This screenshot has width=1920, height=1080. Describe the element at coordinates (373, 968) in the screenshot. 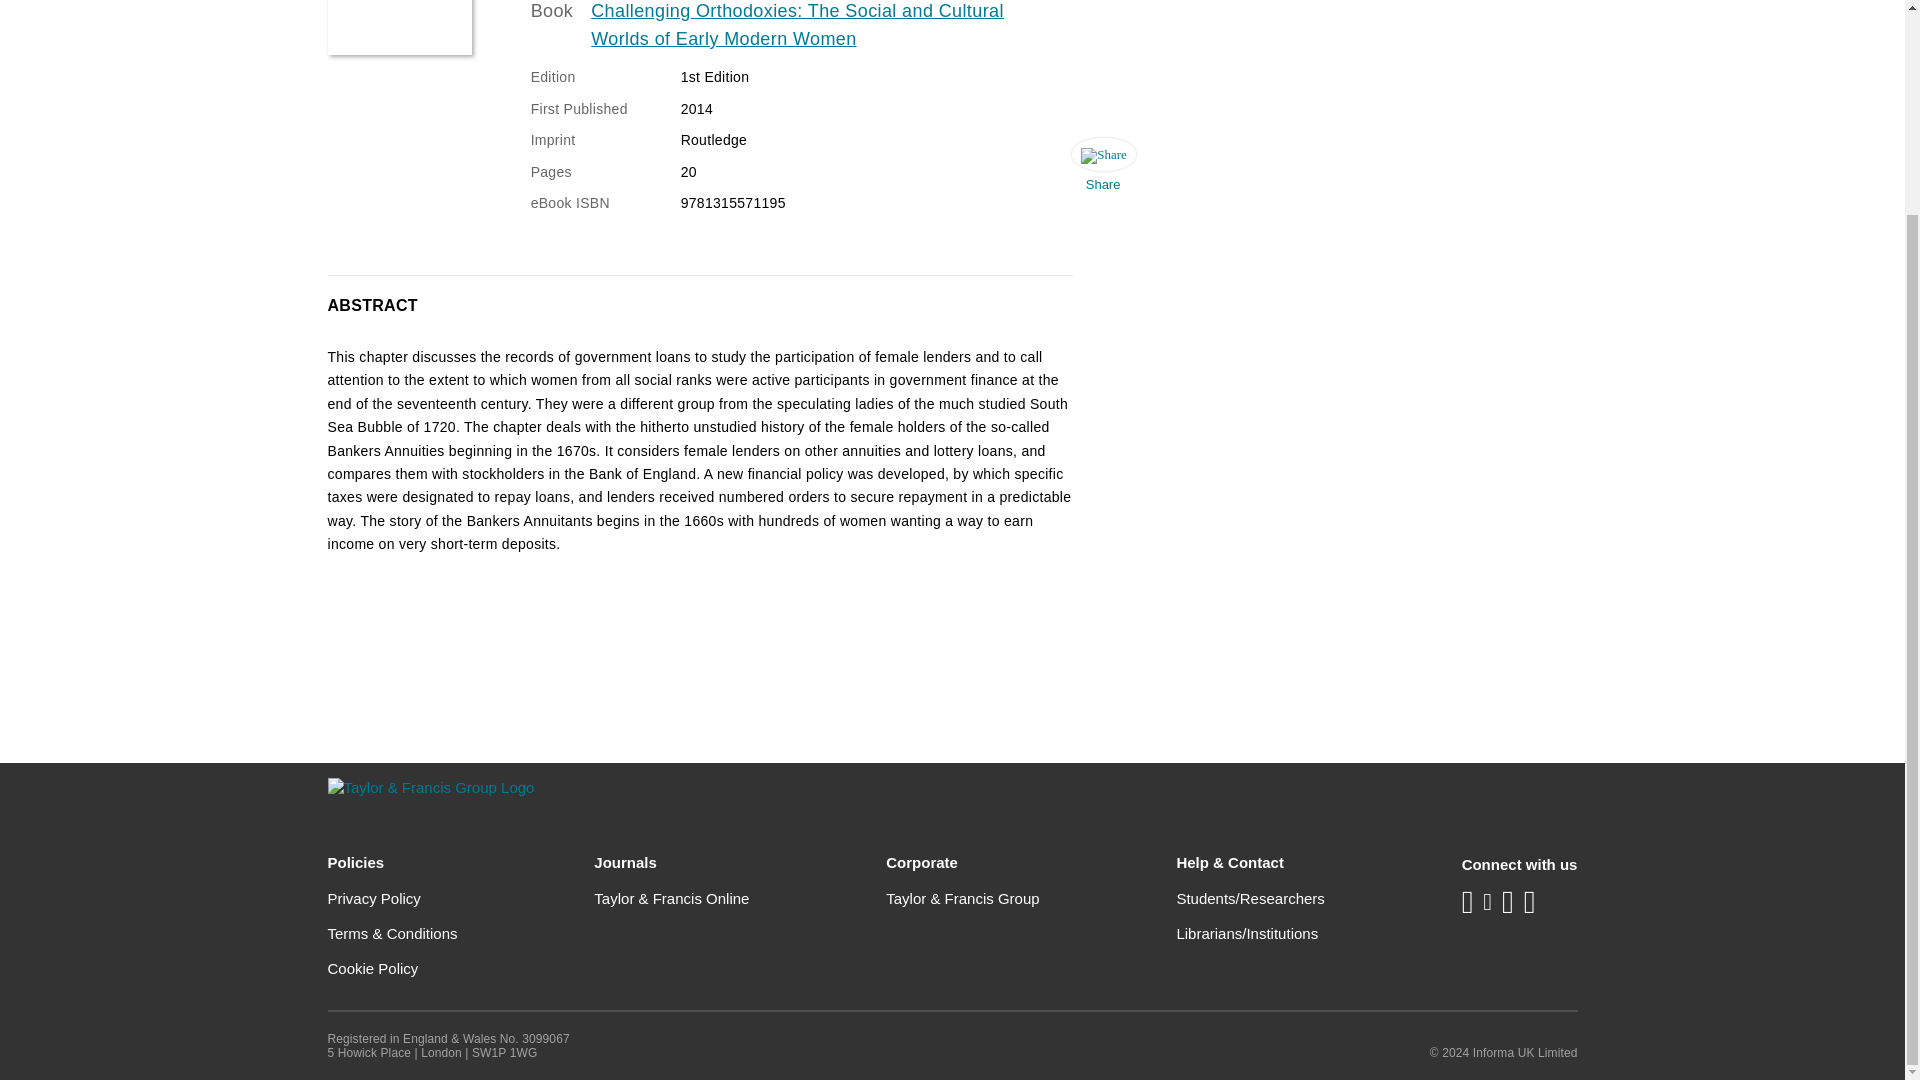

I see `Cookie Policy` at that location.